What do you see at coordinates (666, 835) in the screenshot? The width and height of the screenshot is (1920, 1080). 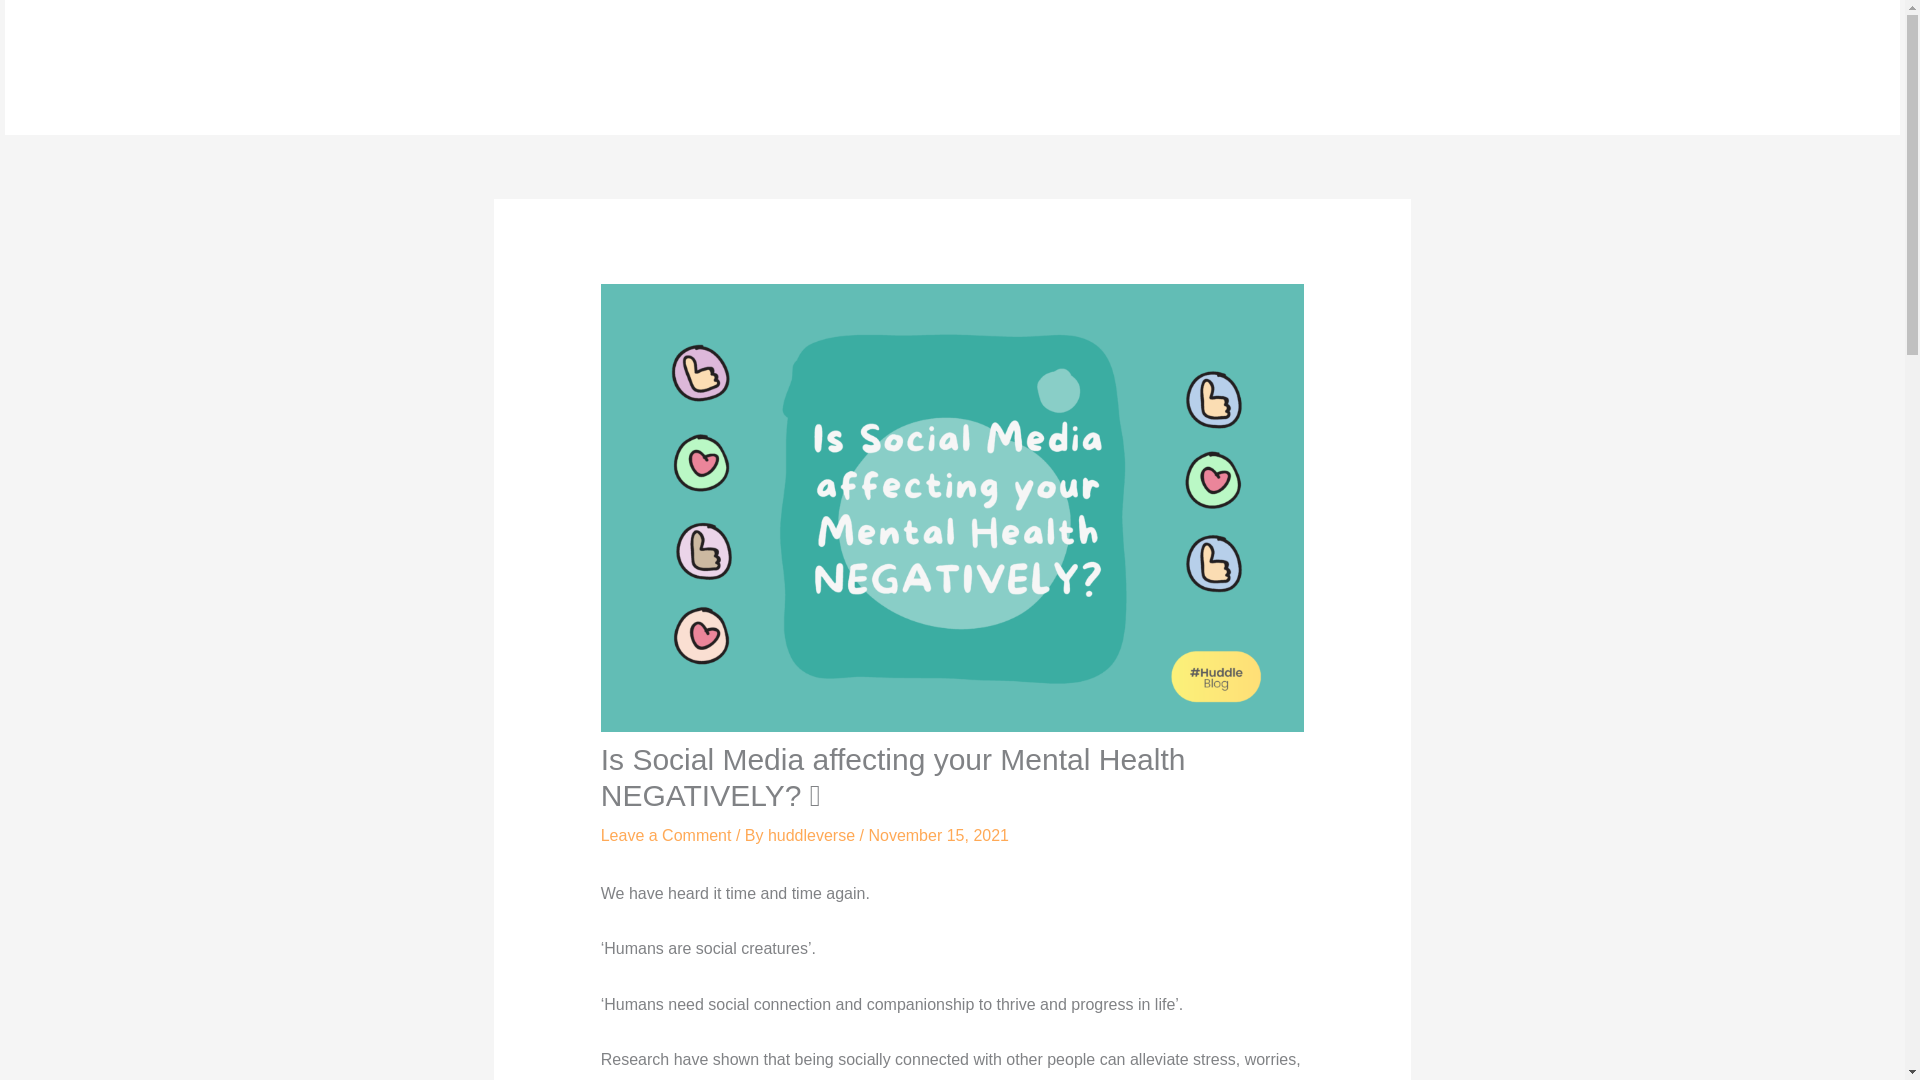 I see `Leave a Comment` at bounding box center [666, 835].